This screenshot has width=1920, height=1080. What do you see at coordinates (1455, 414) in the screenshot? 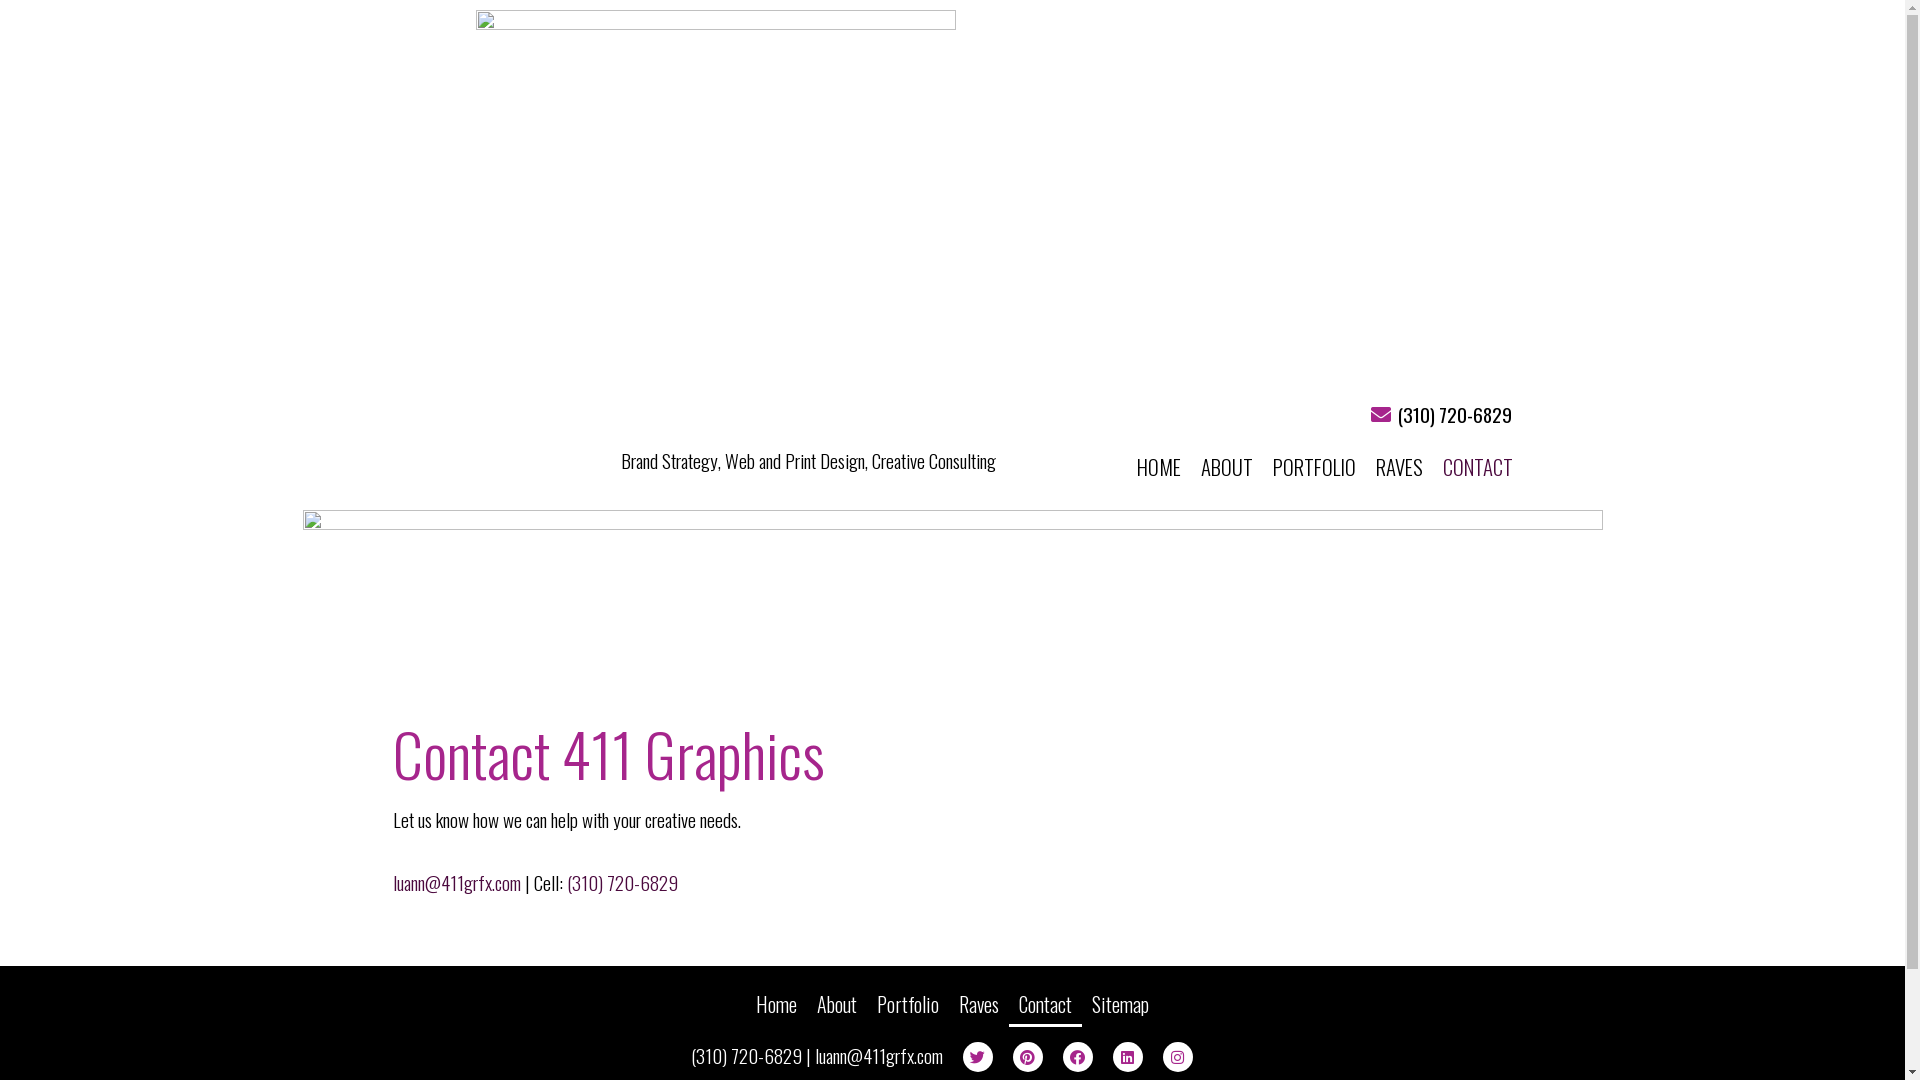
I see `(310) 720-6829` at bounding box center [1455, 414].